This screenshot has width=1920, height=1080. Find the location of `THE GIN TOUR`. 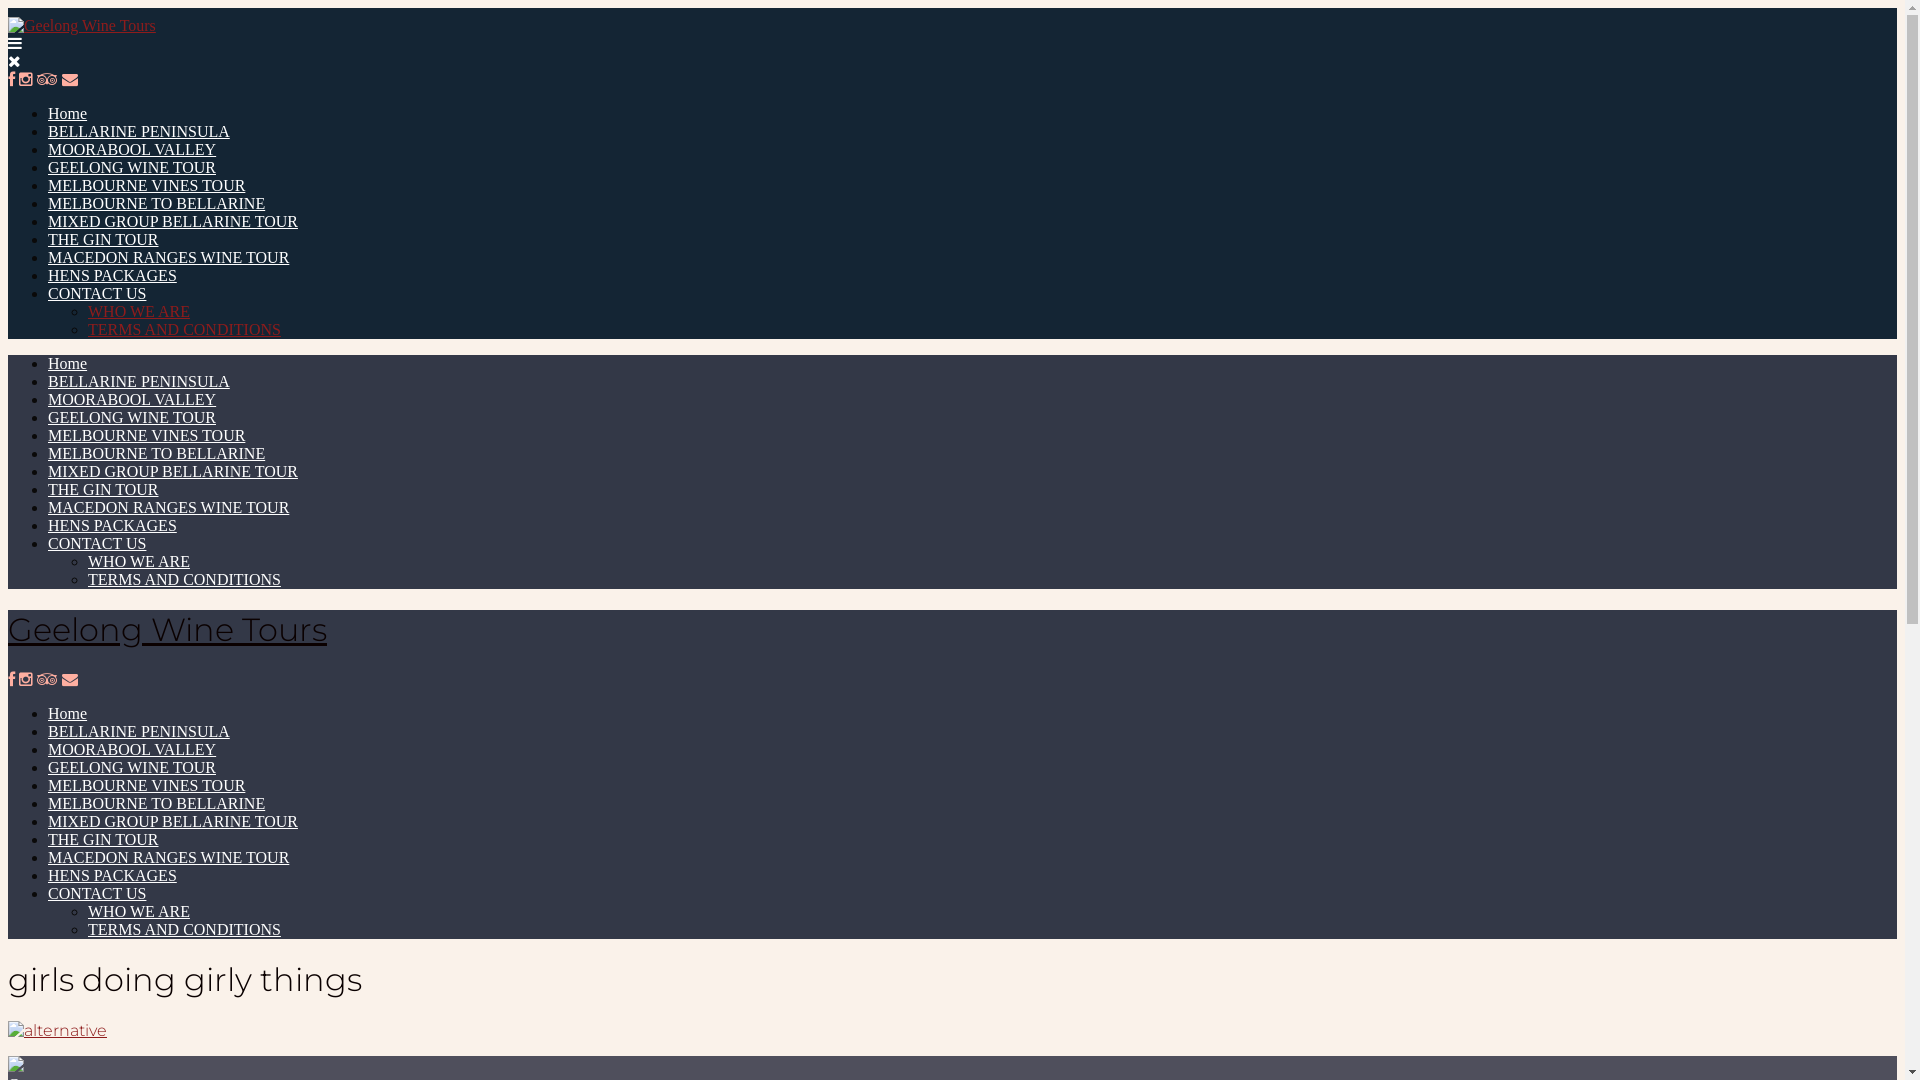

THE GIN TOUR is located at coordinates (104, 490).